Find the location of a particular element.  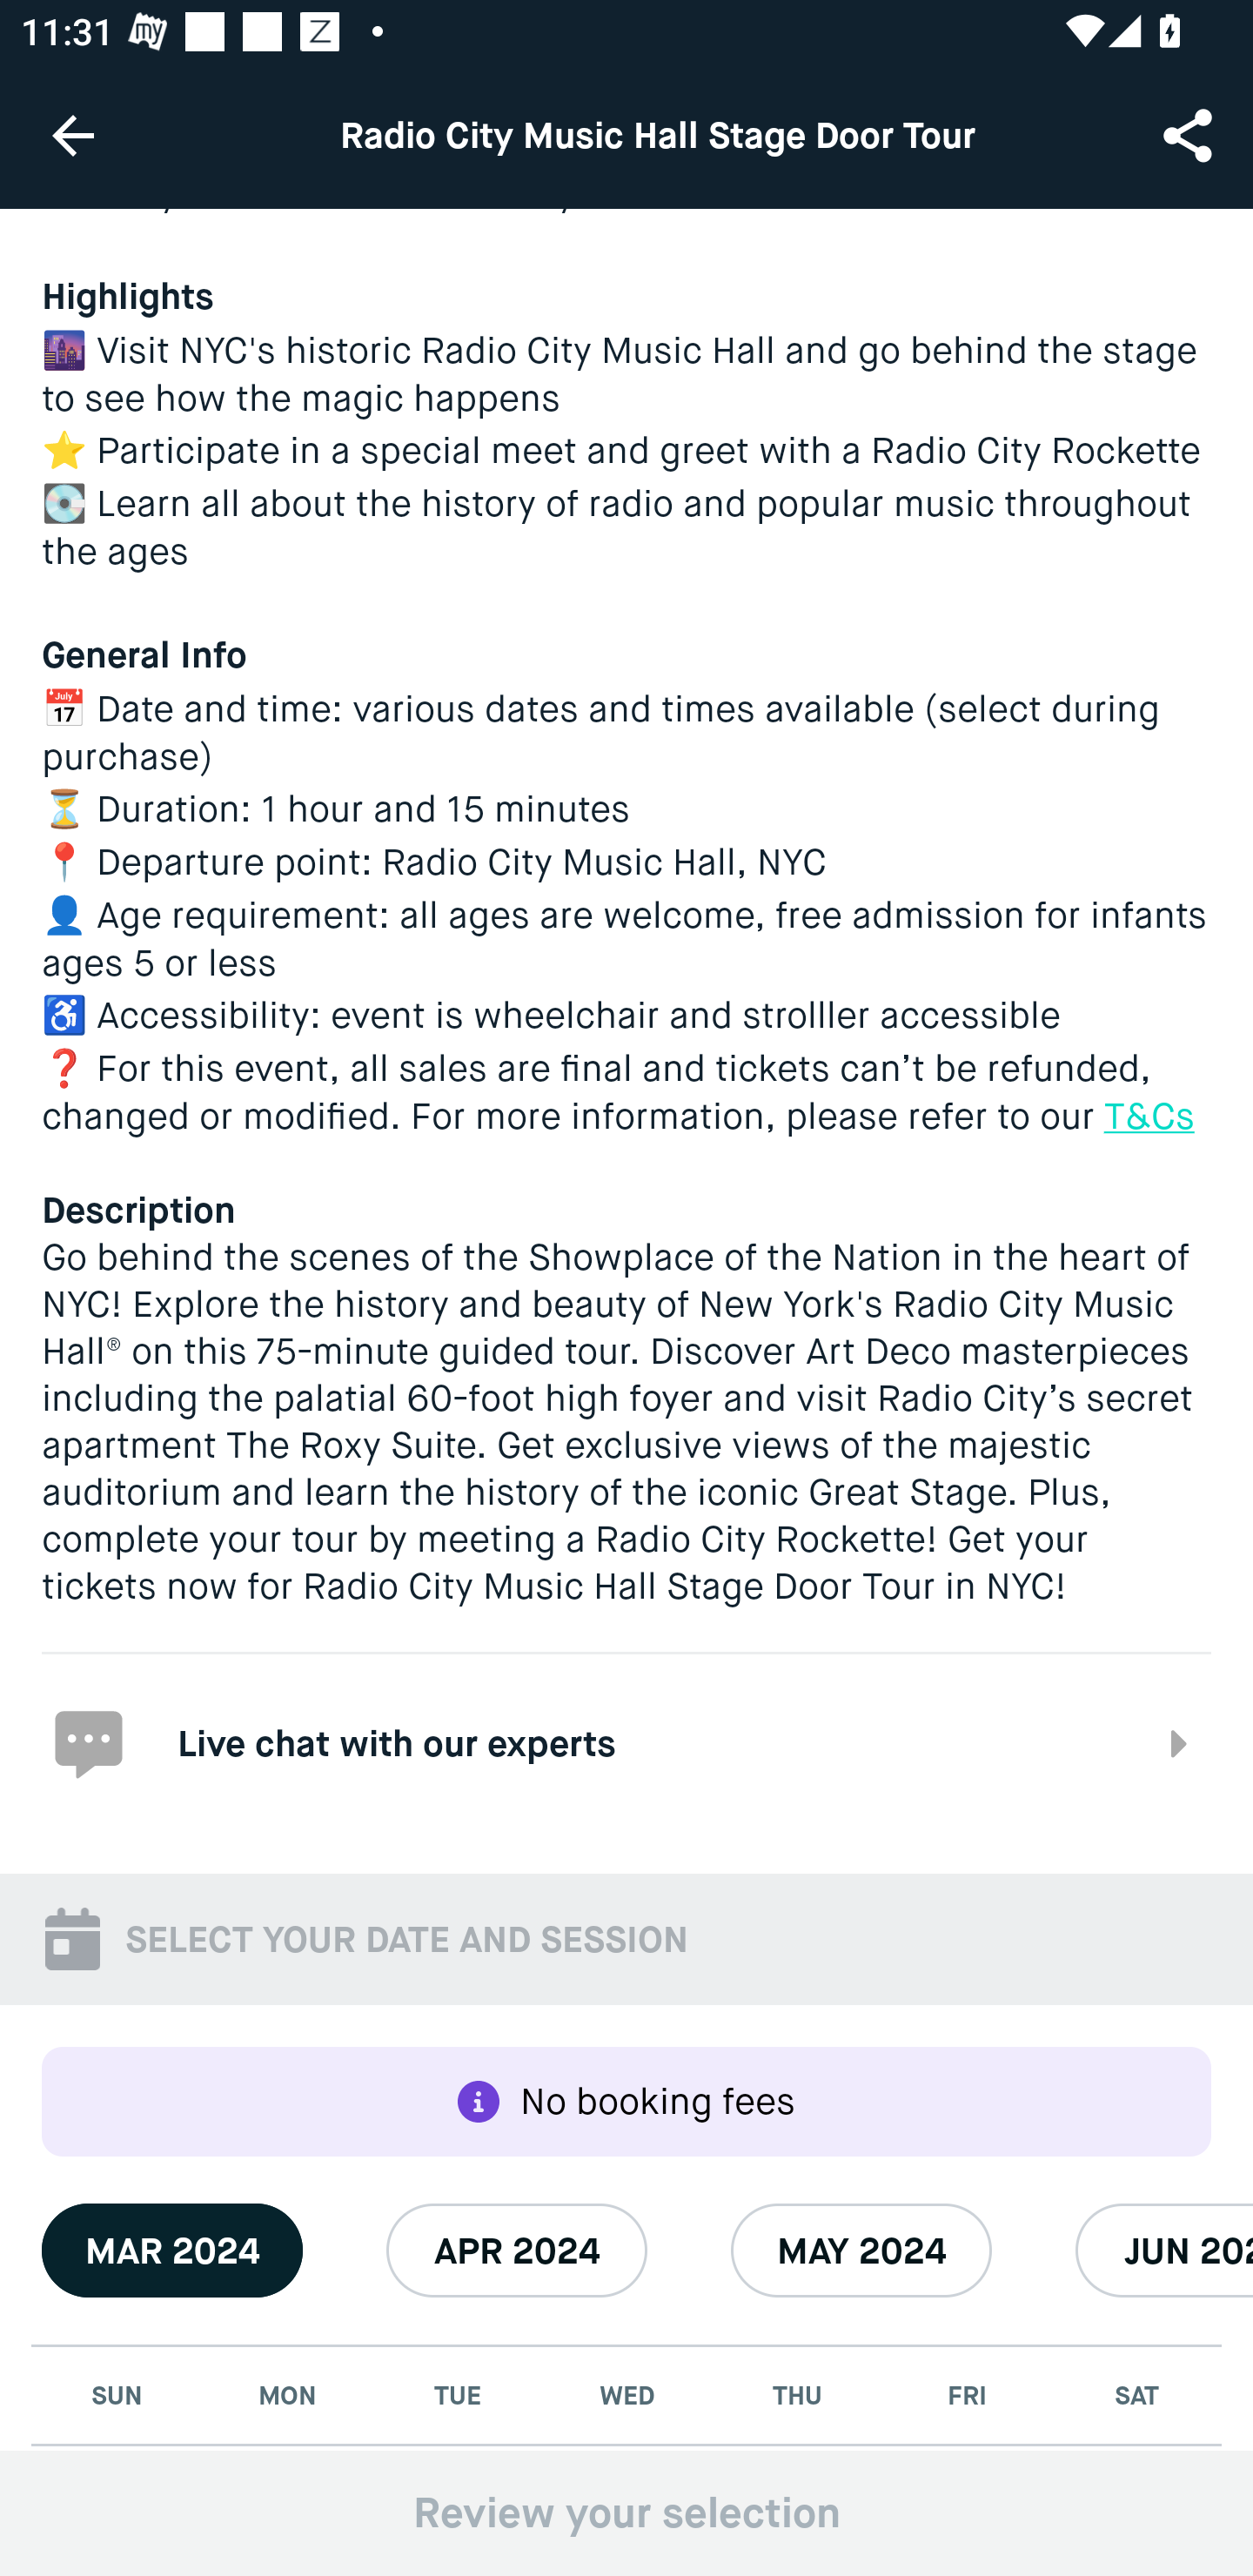

JUN 2024 is located at coordinates (1164, 2251).